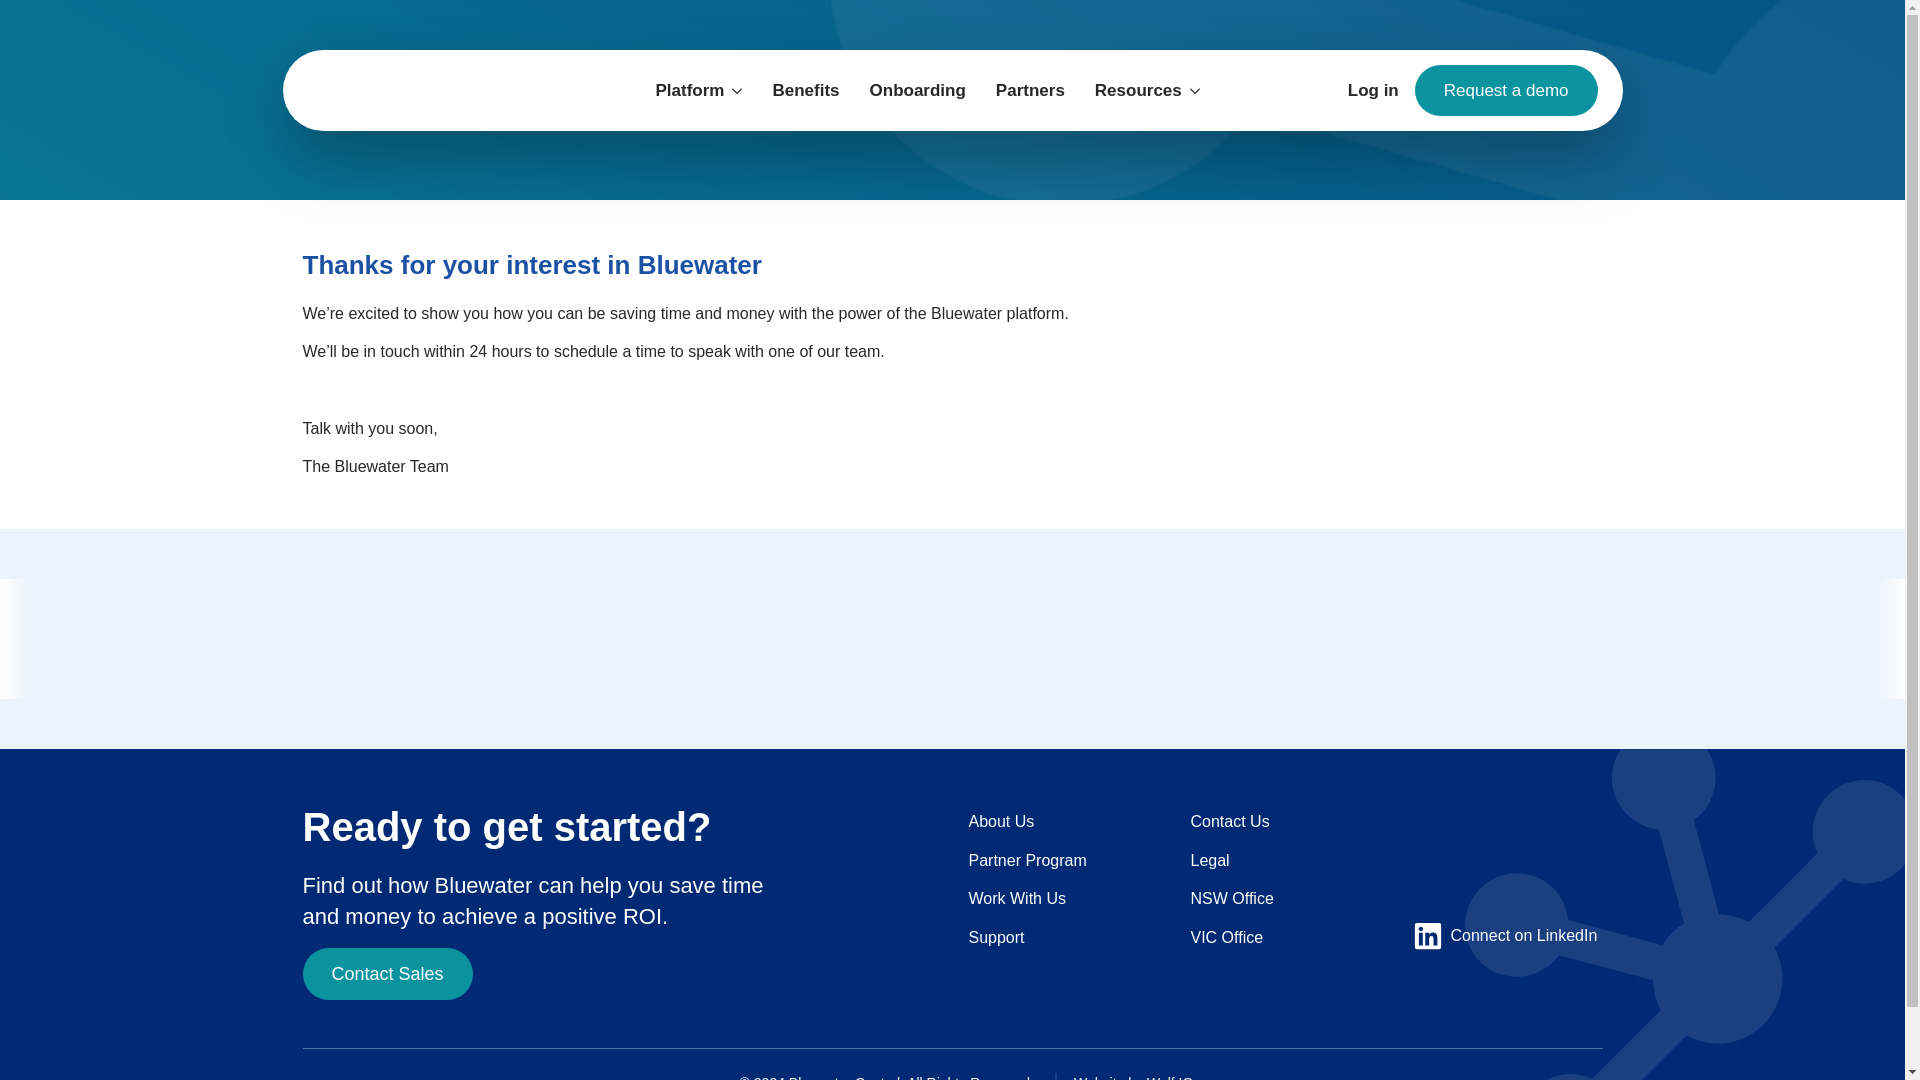  What do you see at coordinates (1016, 899) in the screenshot?
I see `Work With Us` at bounding box center [1016, 899].